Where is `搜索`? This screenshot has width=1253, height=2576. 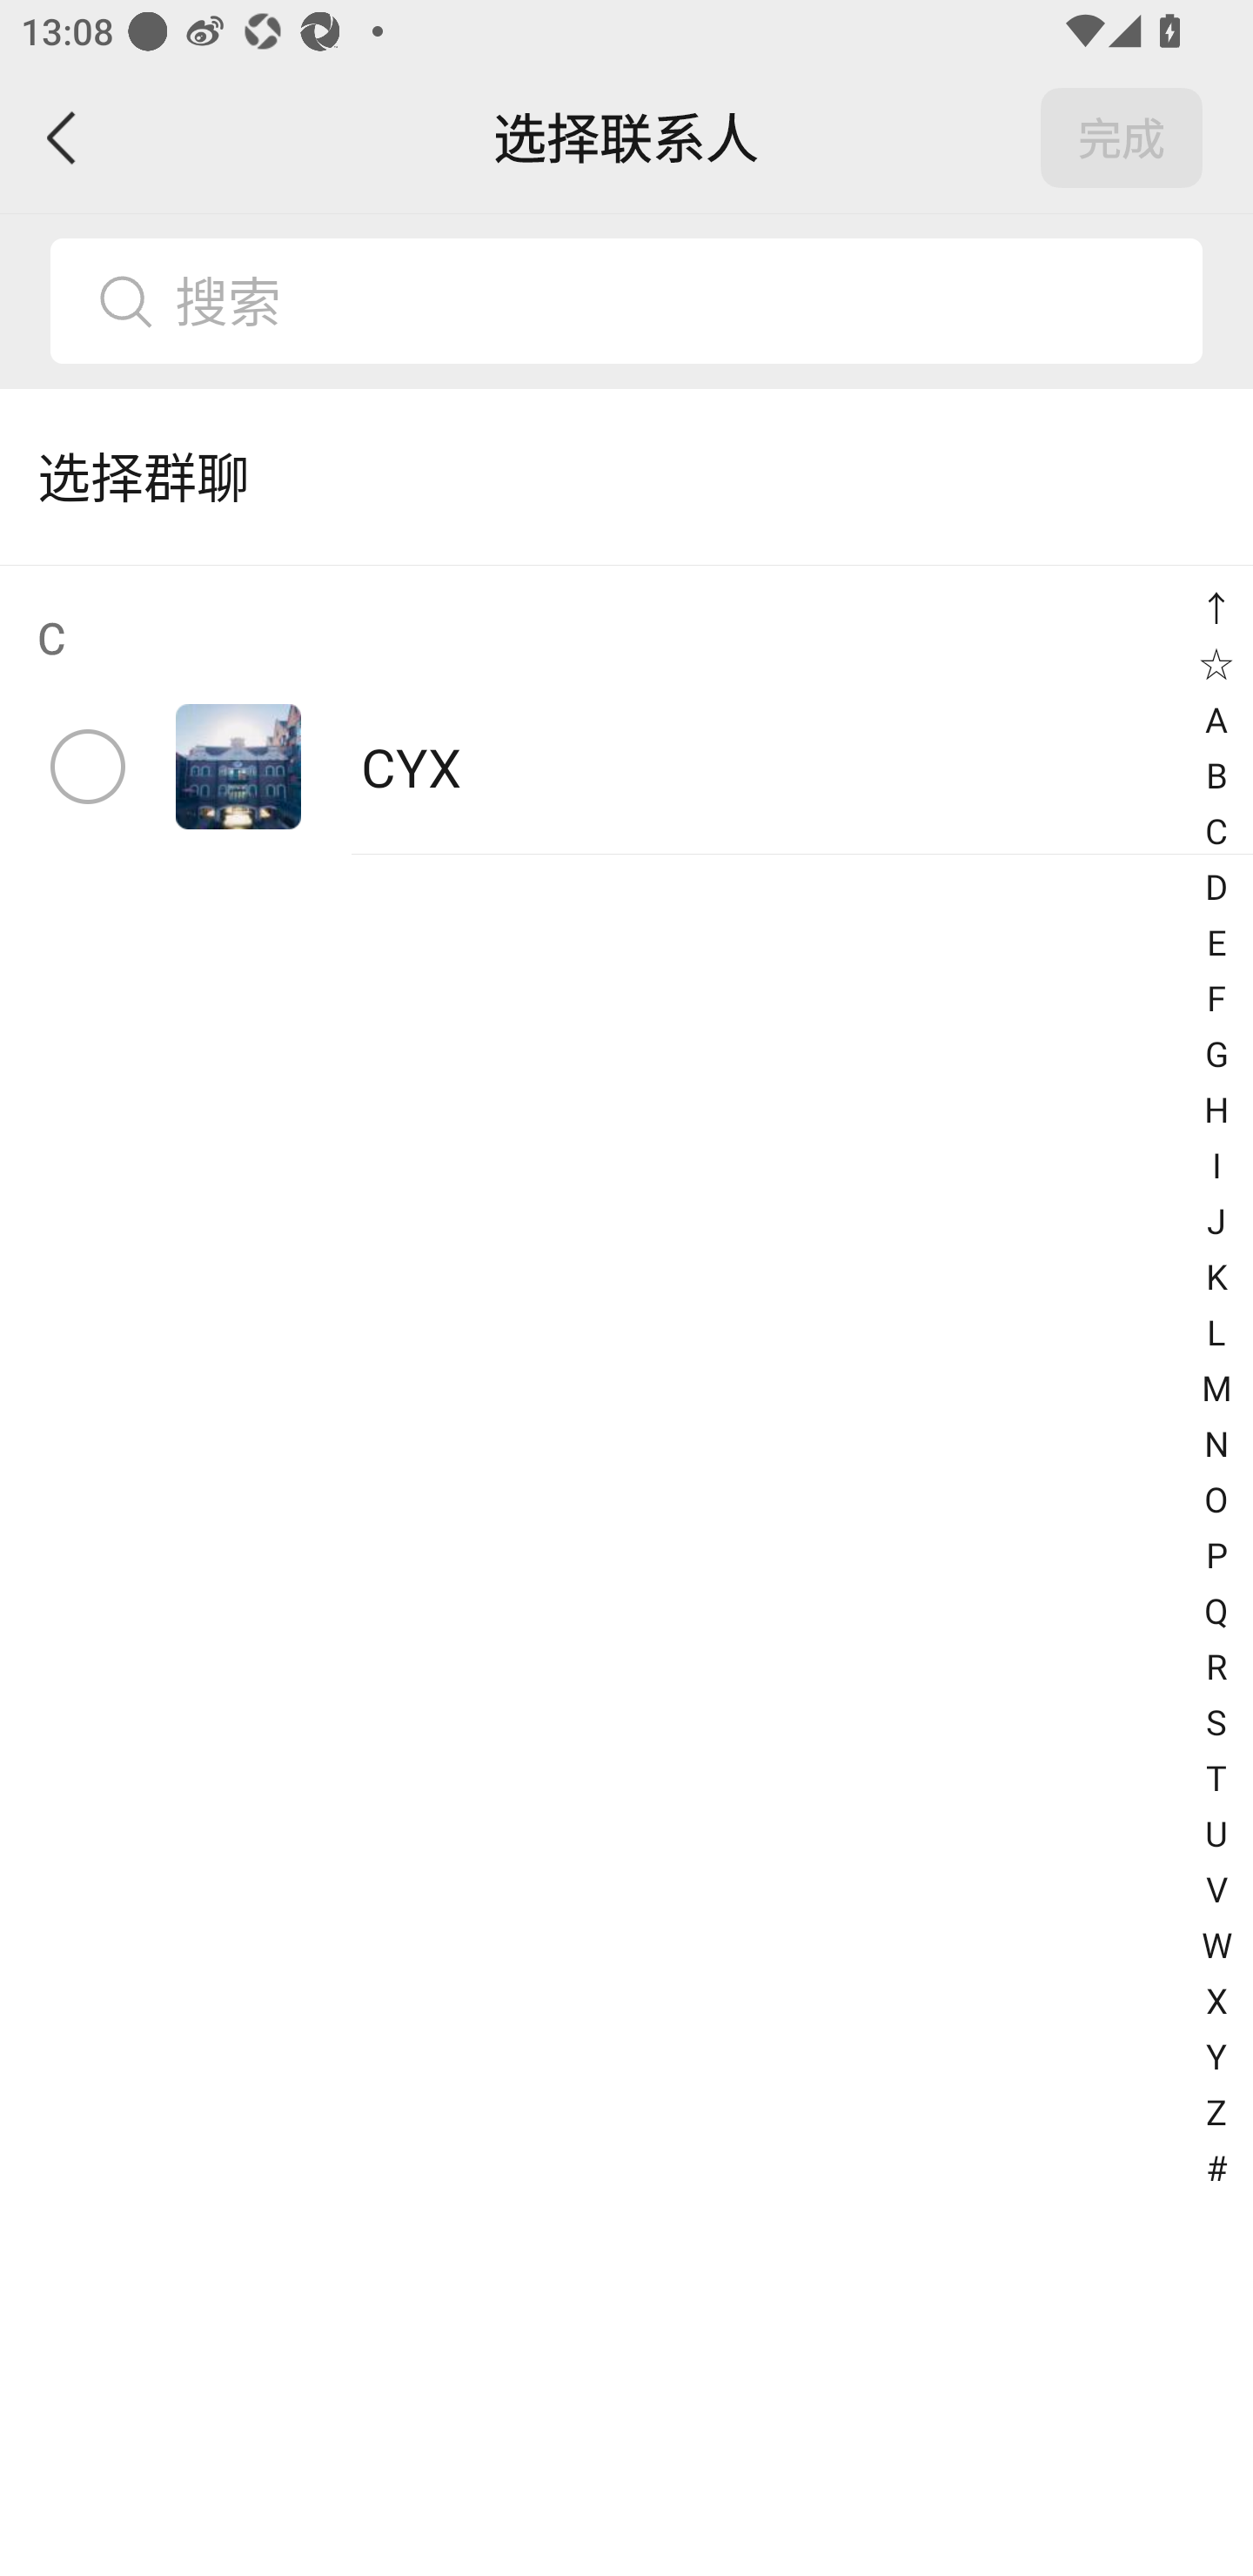
搜索 is located at coordinates (626, 301).